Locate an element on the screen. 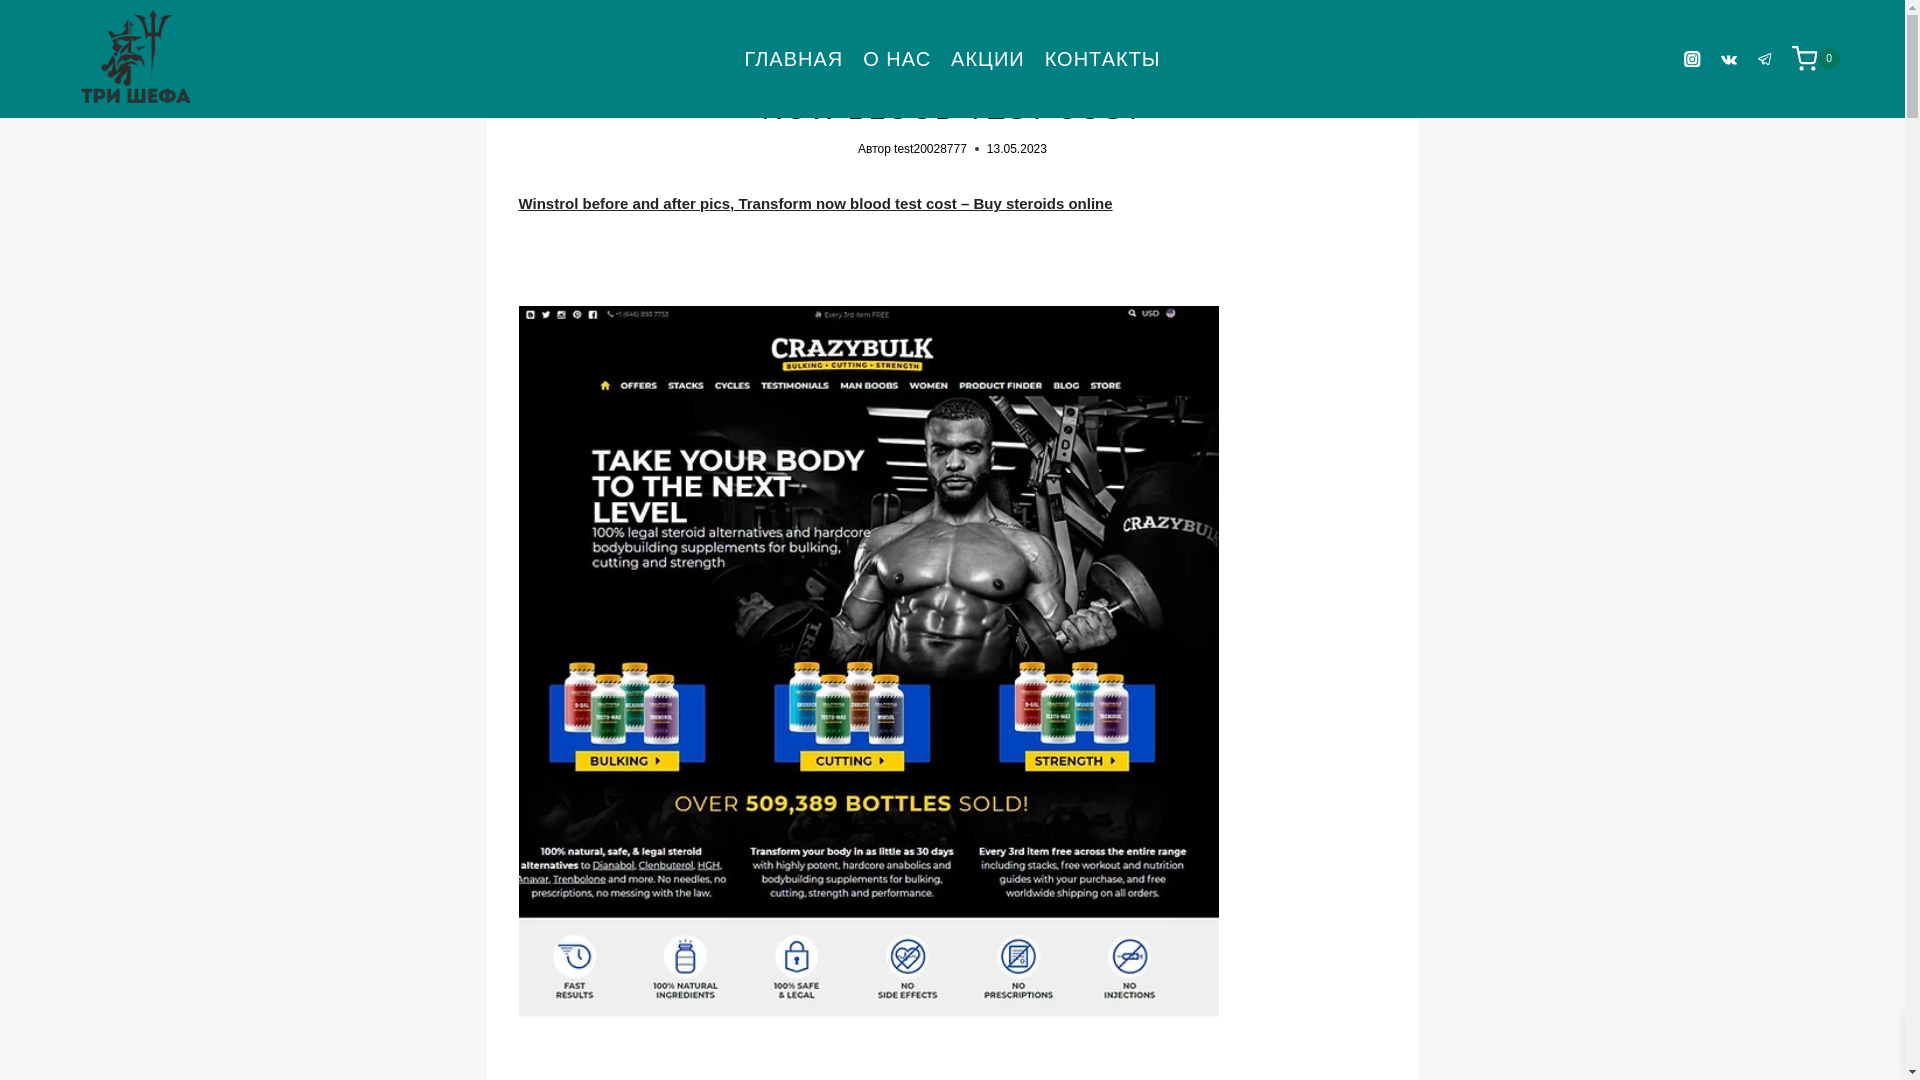 The height and width of the screenshot is (1080, 1920). test20028777 is located at coordinates (930, 148).